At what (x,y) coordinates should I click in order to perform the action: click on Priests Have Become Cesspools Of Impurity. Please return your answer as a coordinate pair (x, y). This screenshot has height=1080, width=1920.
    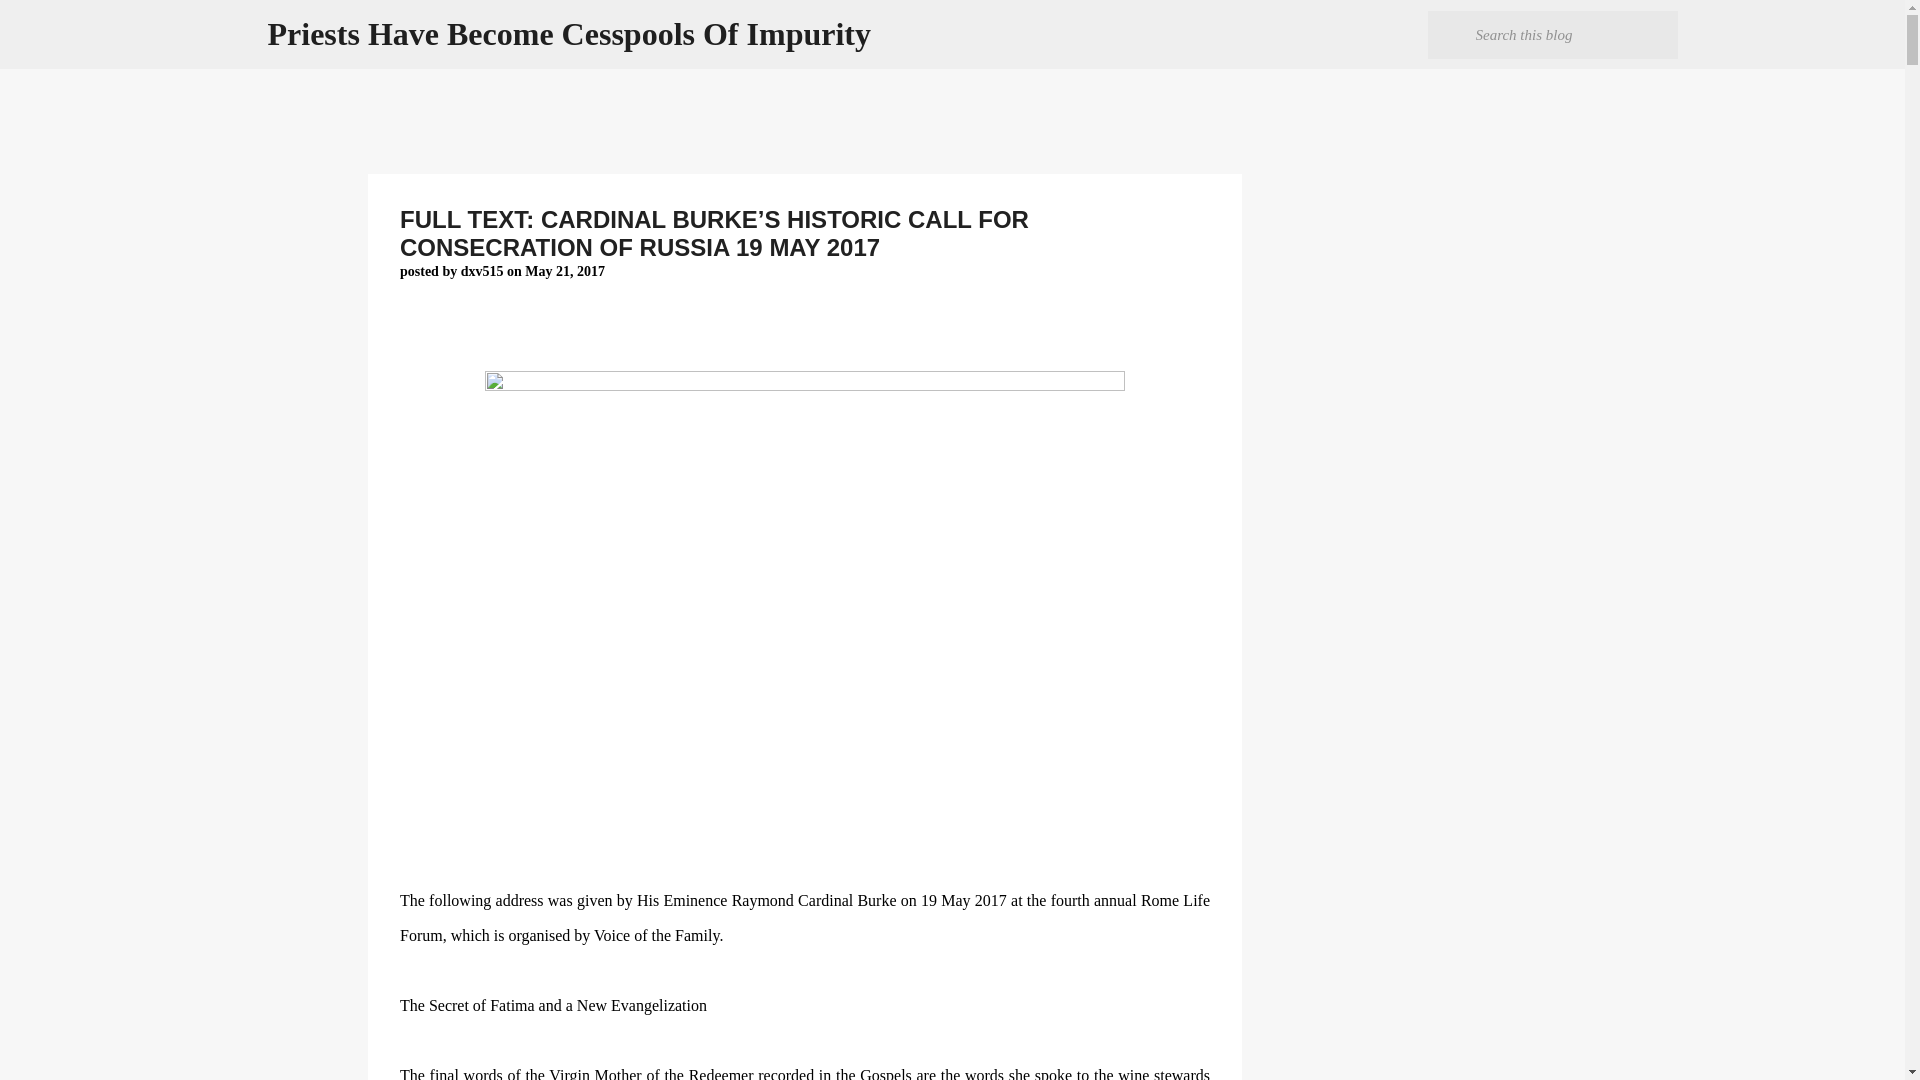
    Looking at the image, I should click on (570, 34).